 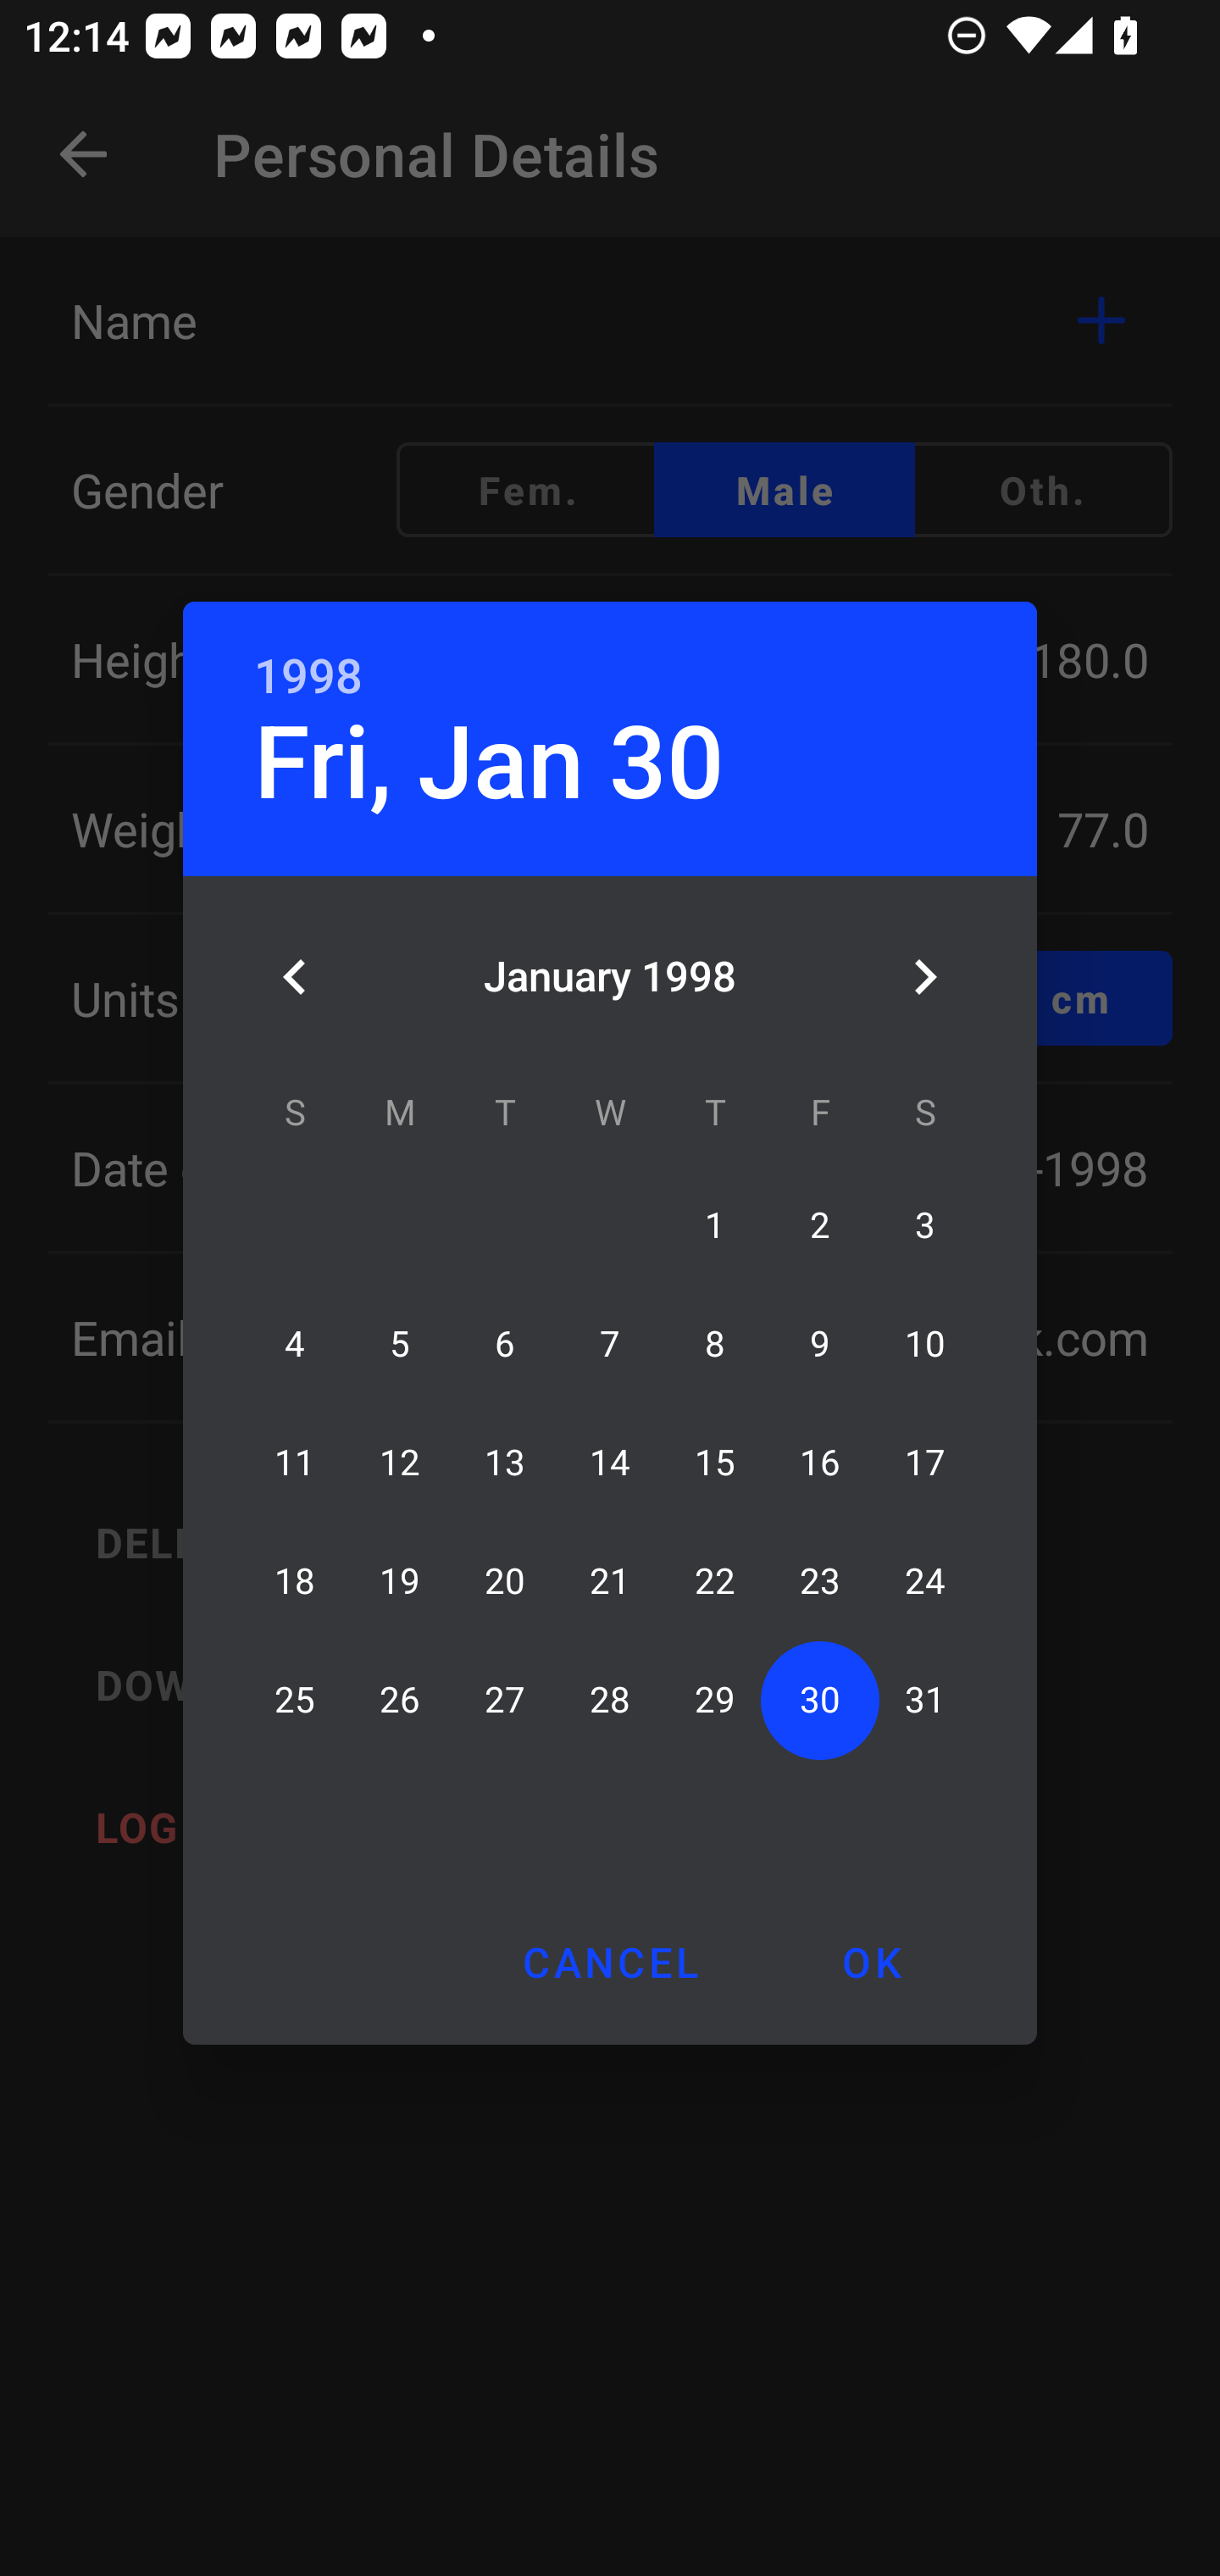 What do you see at coordinates (505, 1581) in the screenshot?
I see `20 20 January 1998` at bounding box center [505, 1581].